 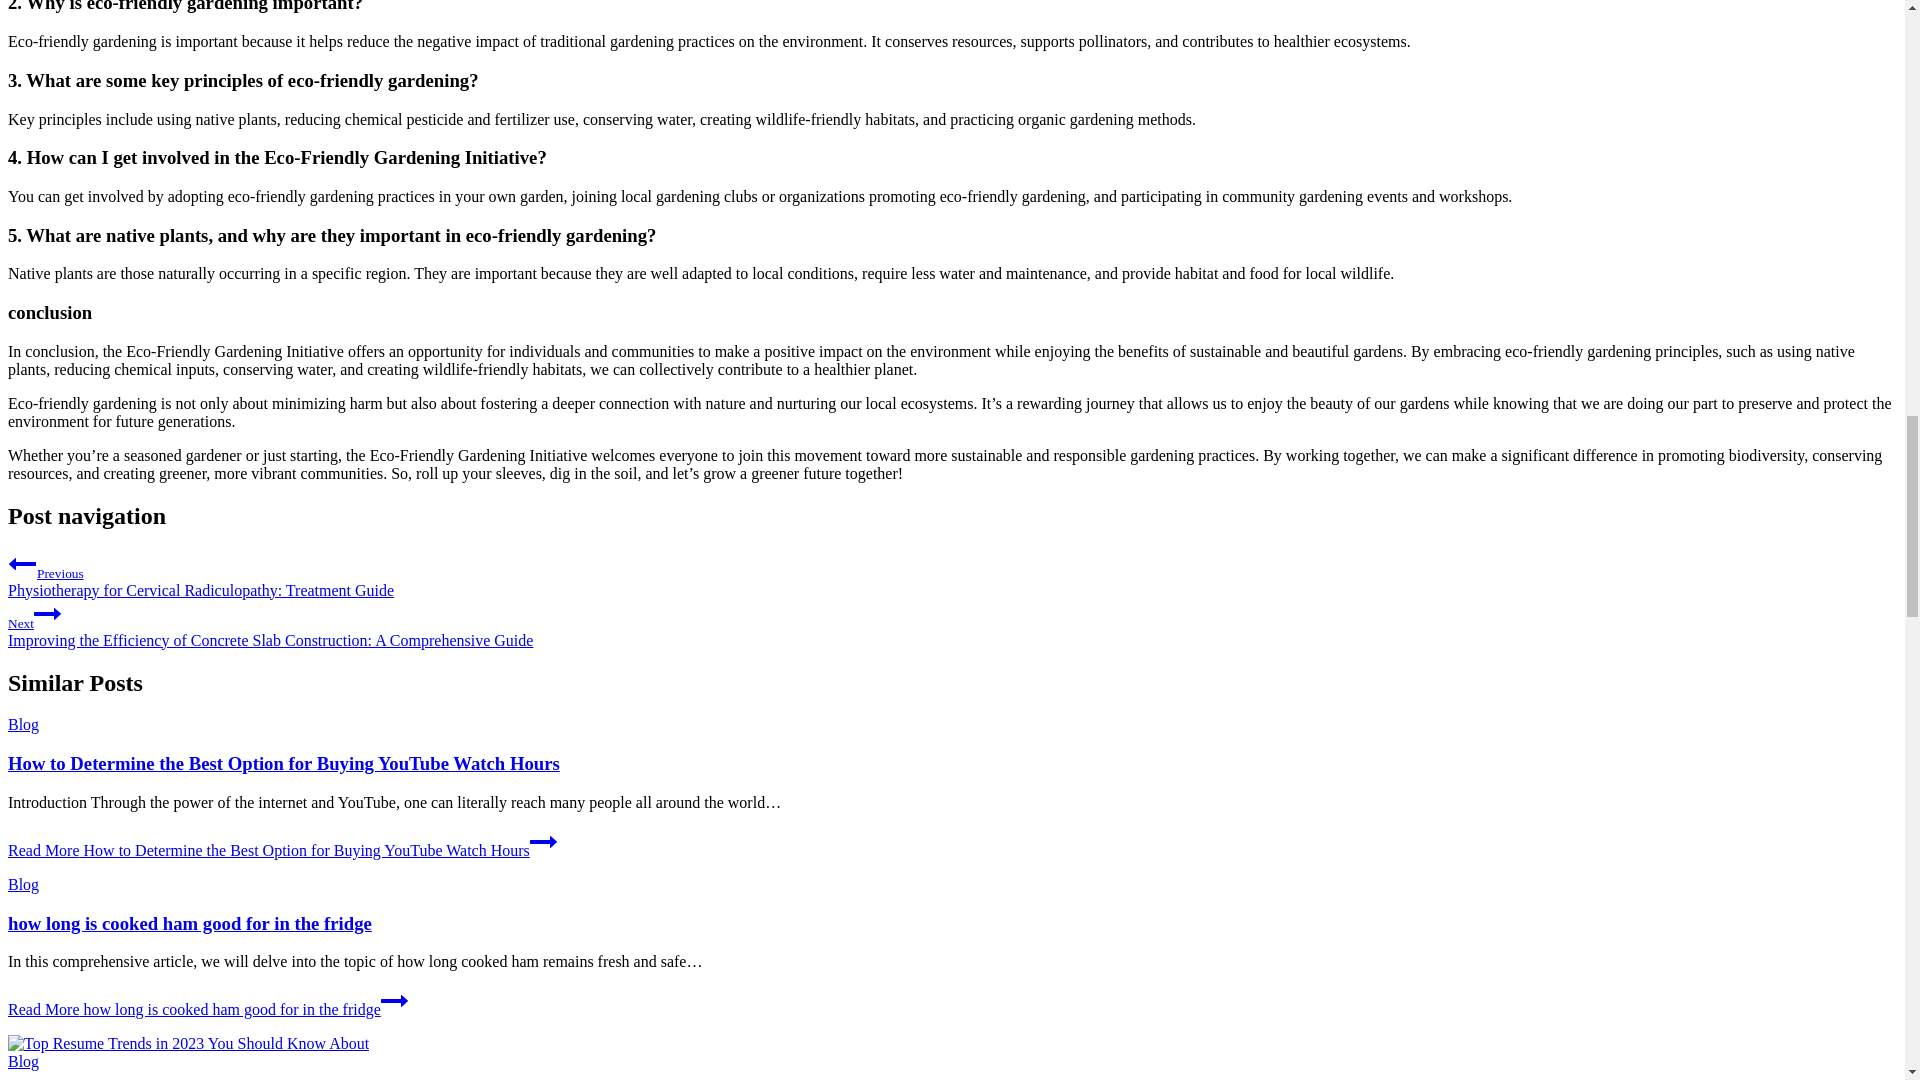 What do you see at coordinates (48, 614) in the screenshot?
I see `Continue` at bounding box center [48, 614].